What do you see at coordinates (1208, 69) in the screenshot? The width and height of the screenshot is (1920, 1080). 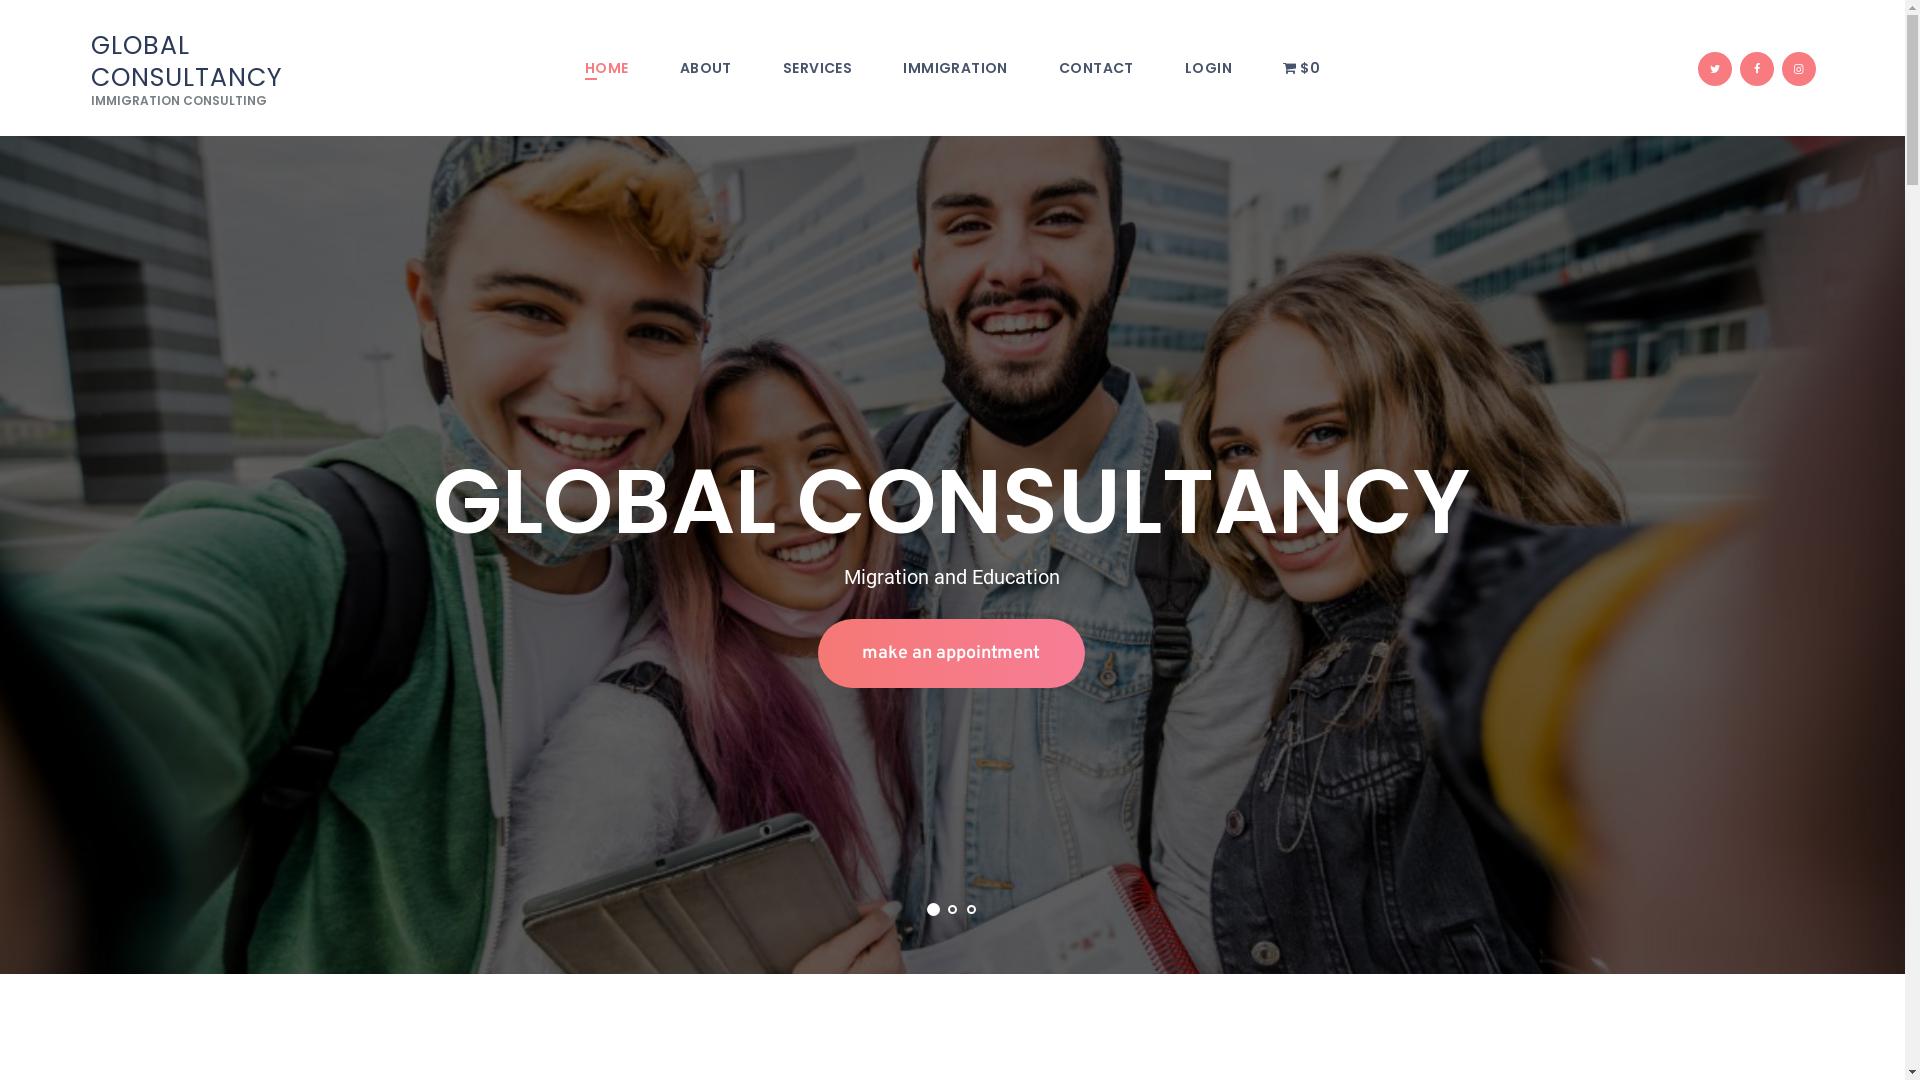 I see `LOGIN` at bounding box center [1208, 69].